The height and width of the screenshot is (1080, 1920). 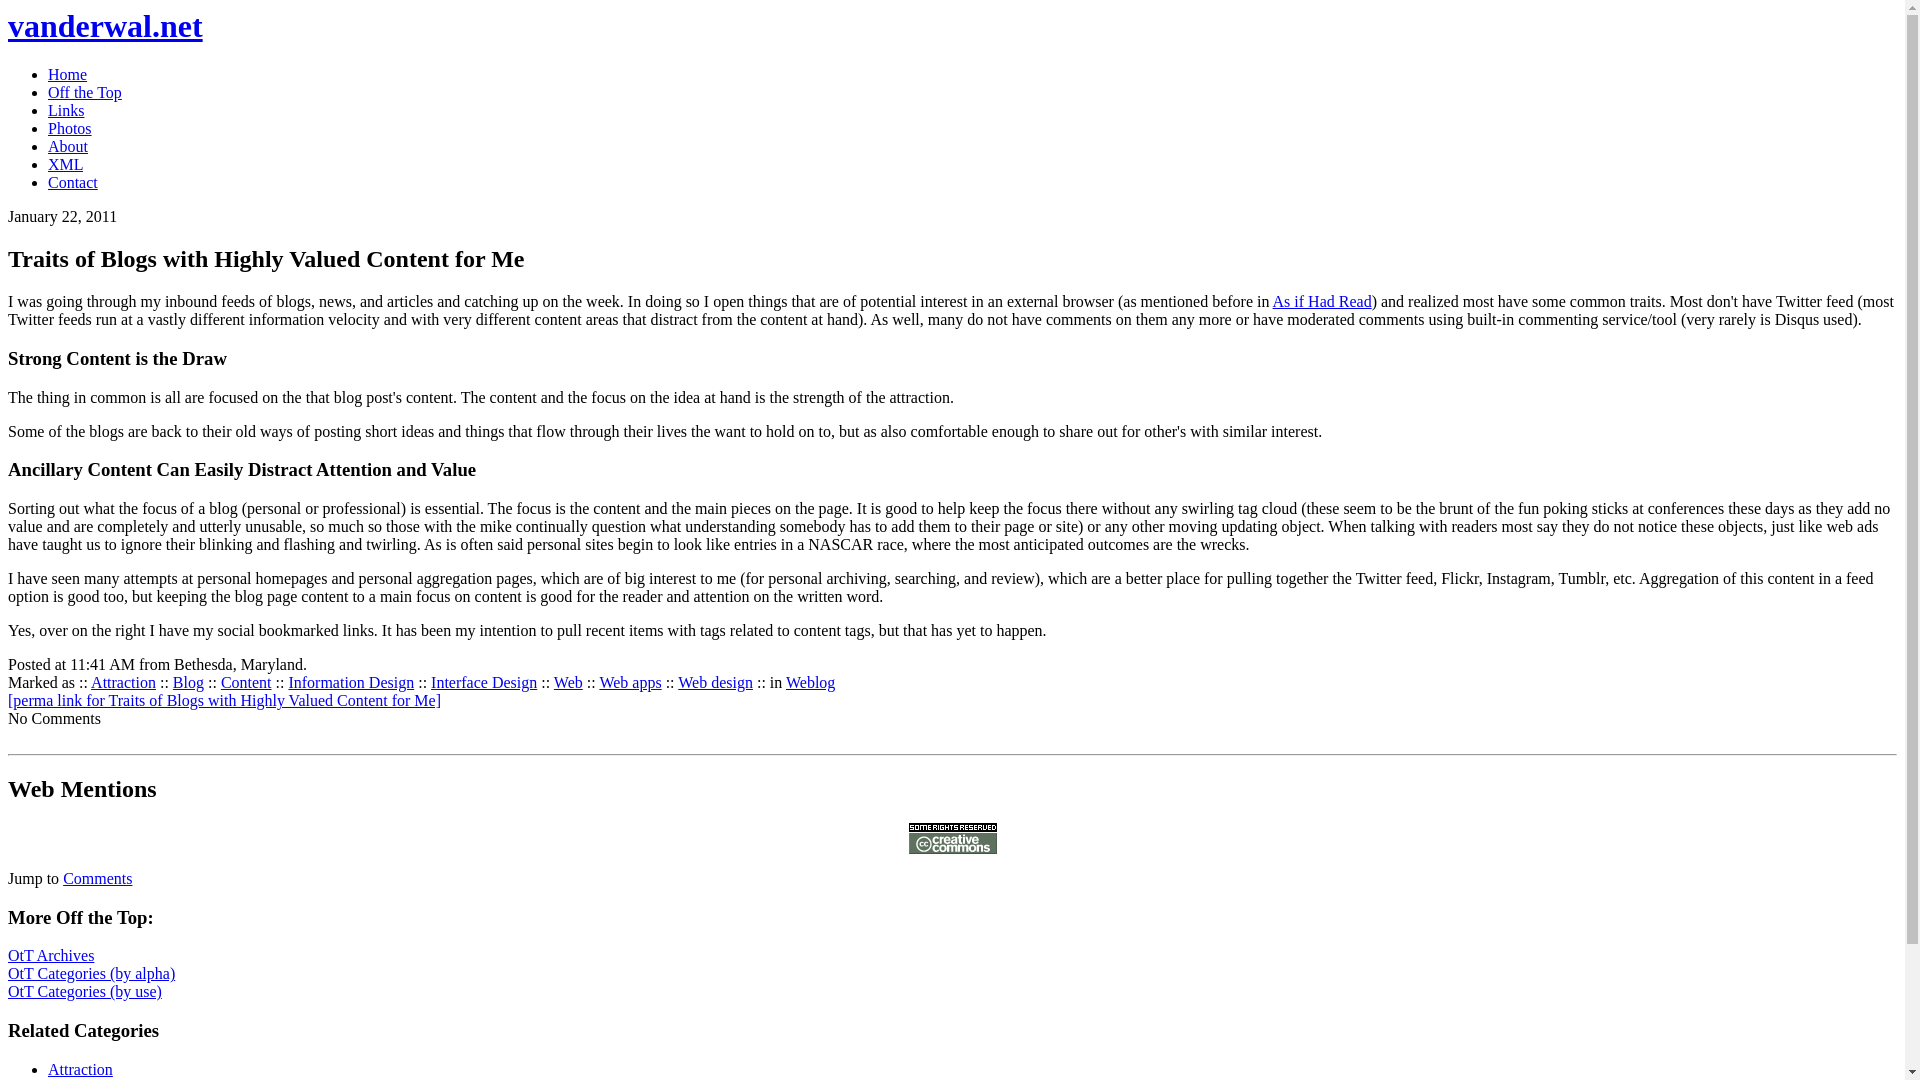 I want to click on Home, so click(x=67, y=74).